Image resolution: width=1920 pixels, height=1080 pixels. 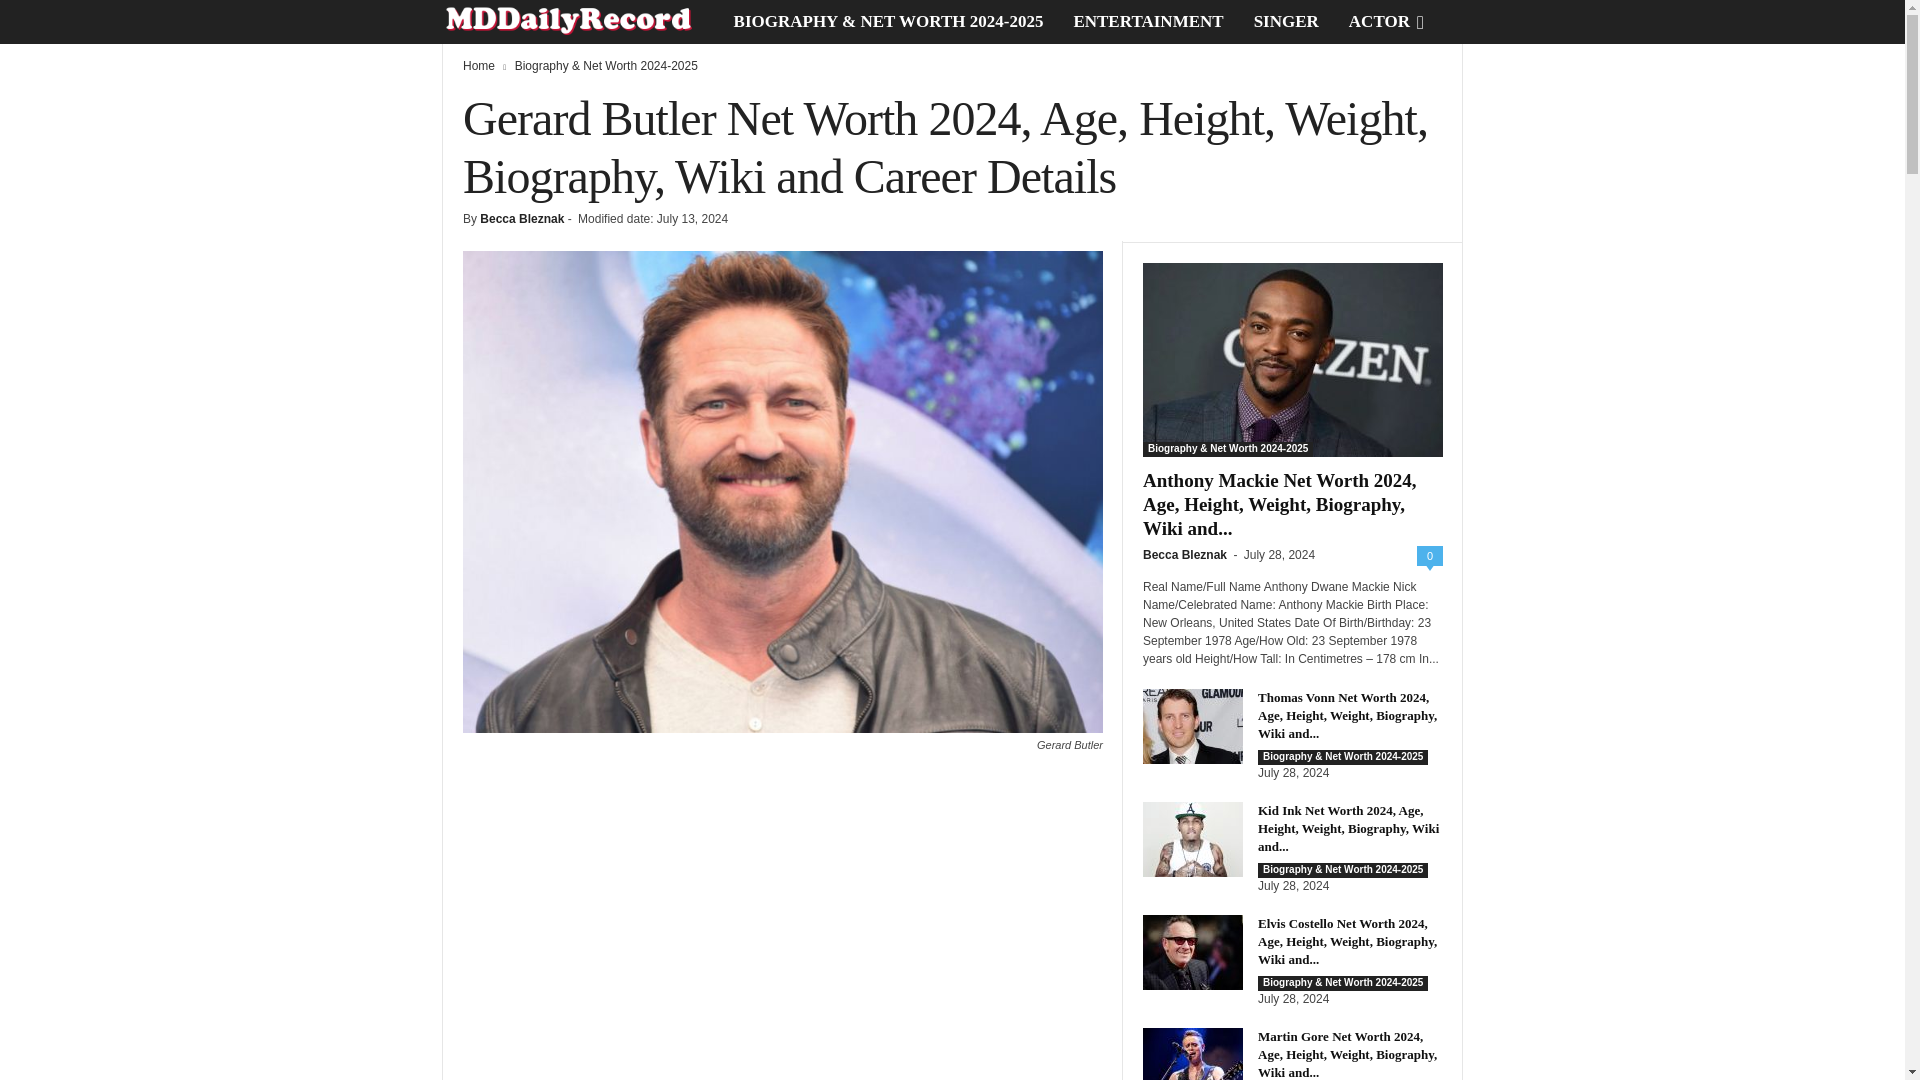 What do you see at coordinates (1379, 22) in the screenshot?
I see `ACTOR` at bounding box center [1379, 22].